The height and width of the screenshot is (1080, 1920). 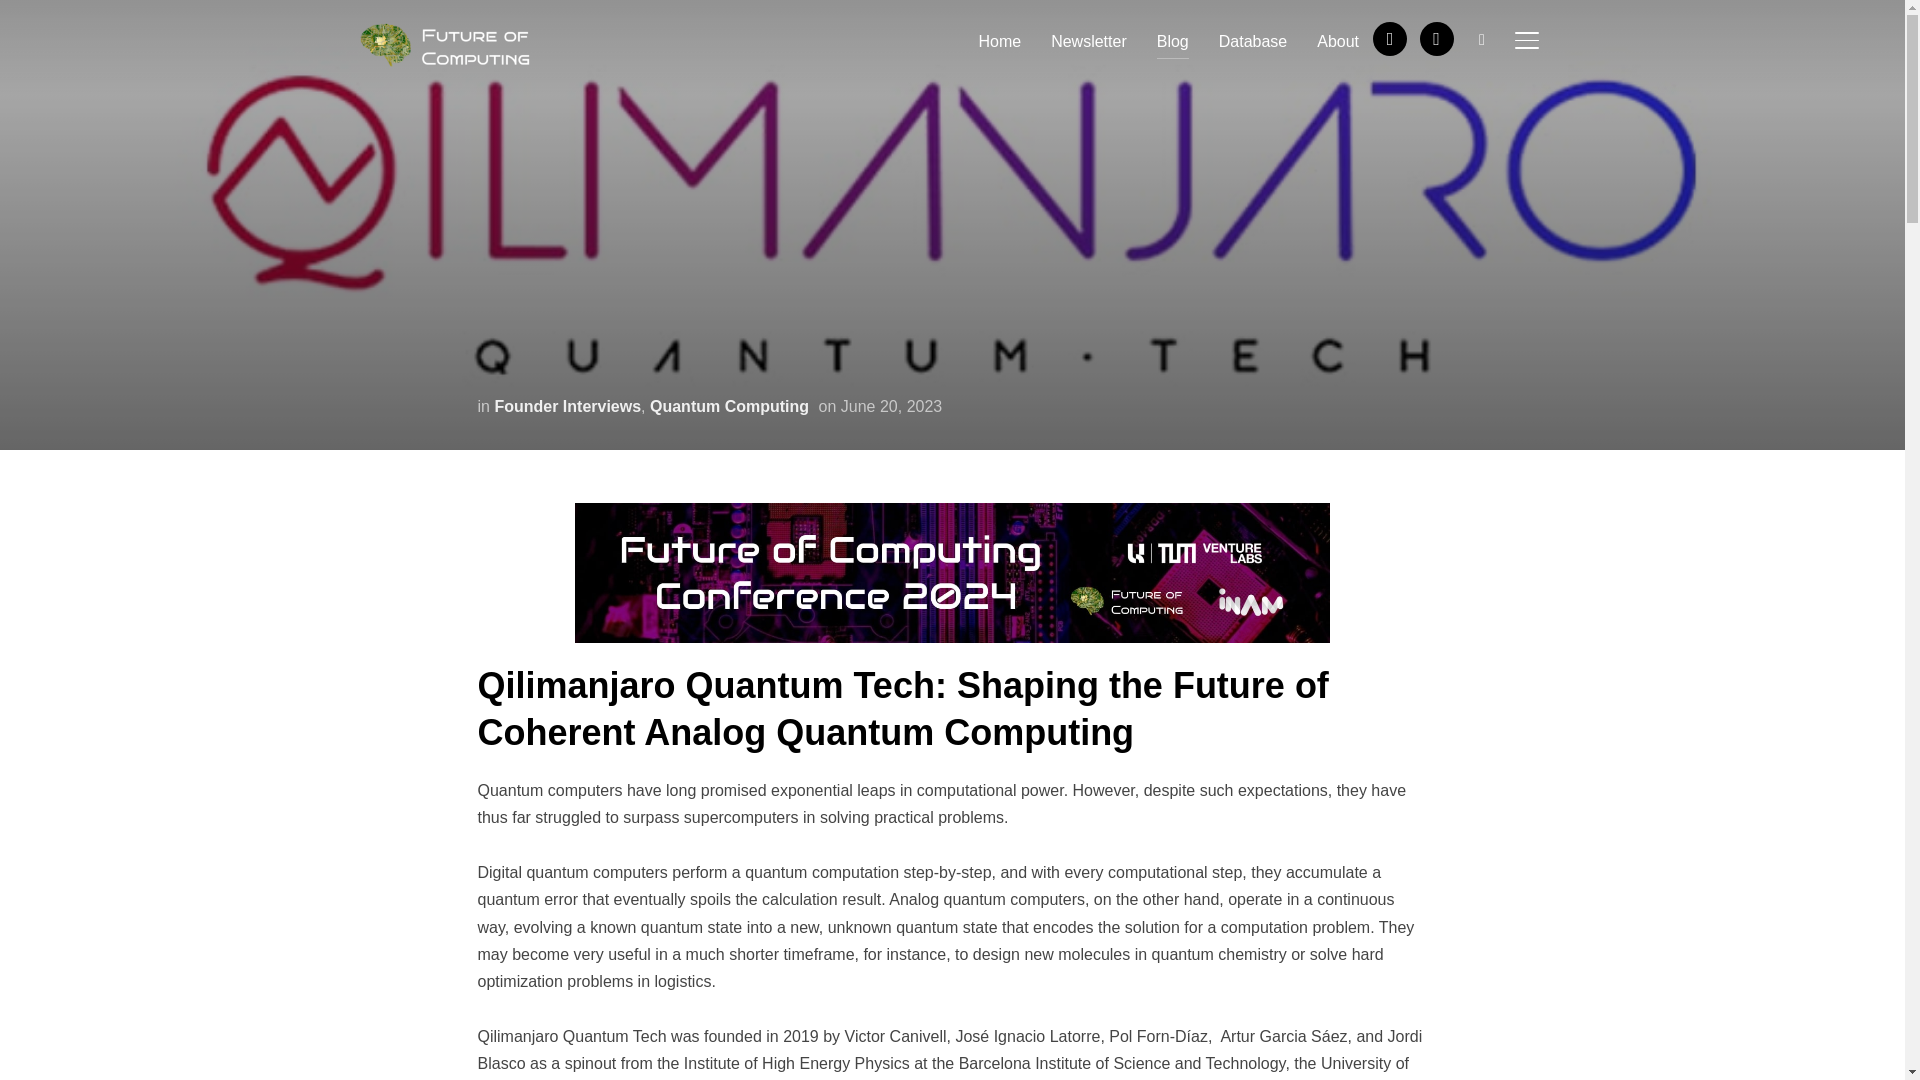 What do you see at coordinates (567, 406) in the screenshot?
I see `Founder Interviews` at bounding box center [567, 406].